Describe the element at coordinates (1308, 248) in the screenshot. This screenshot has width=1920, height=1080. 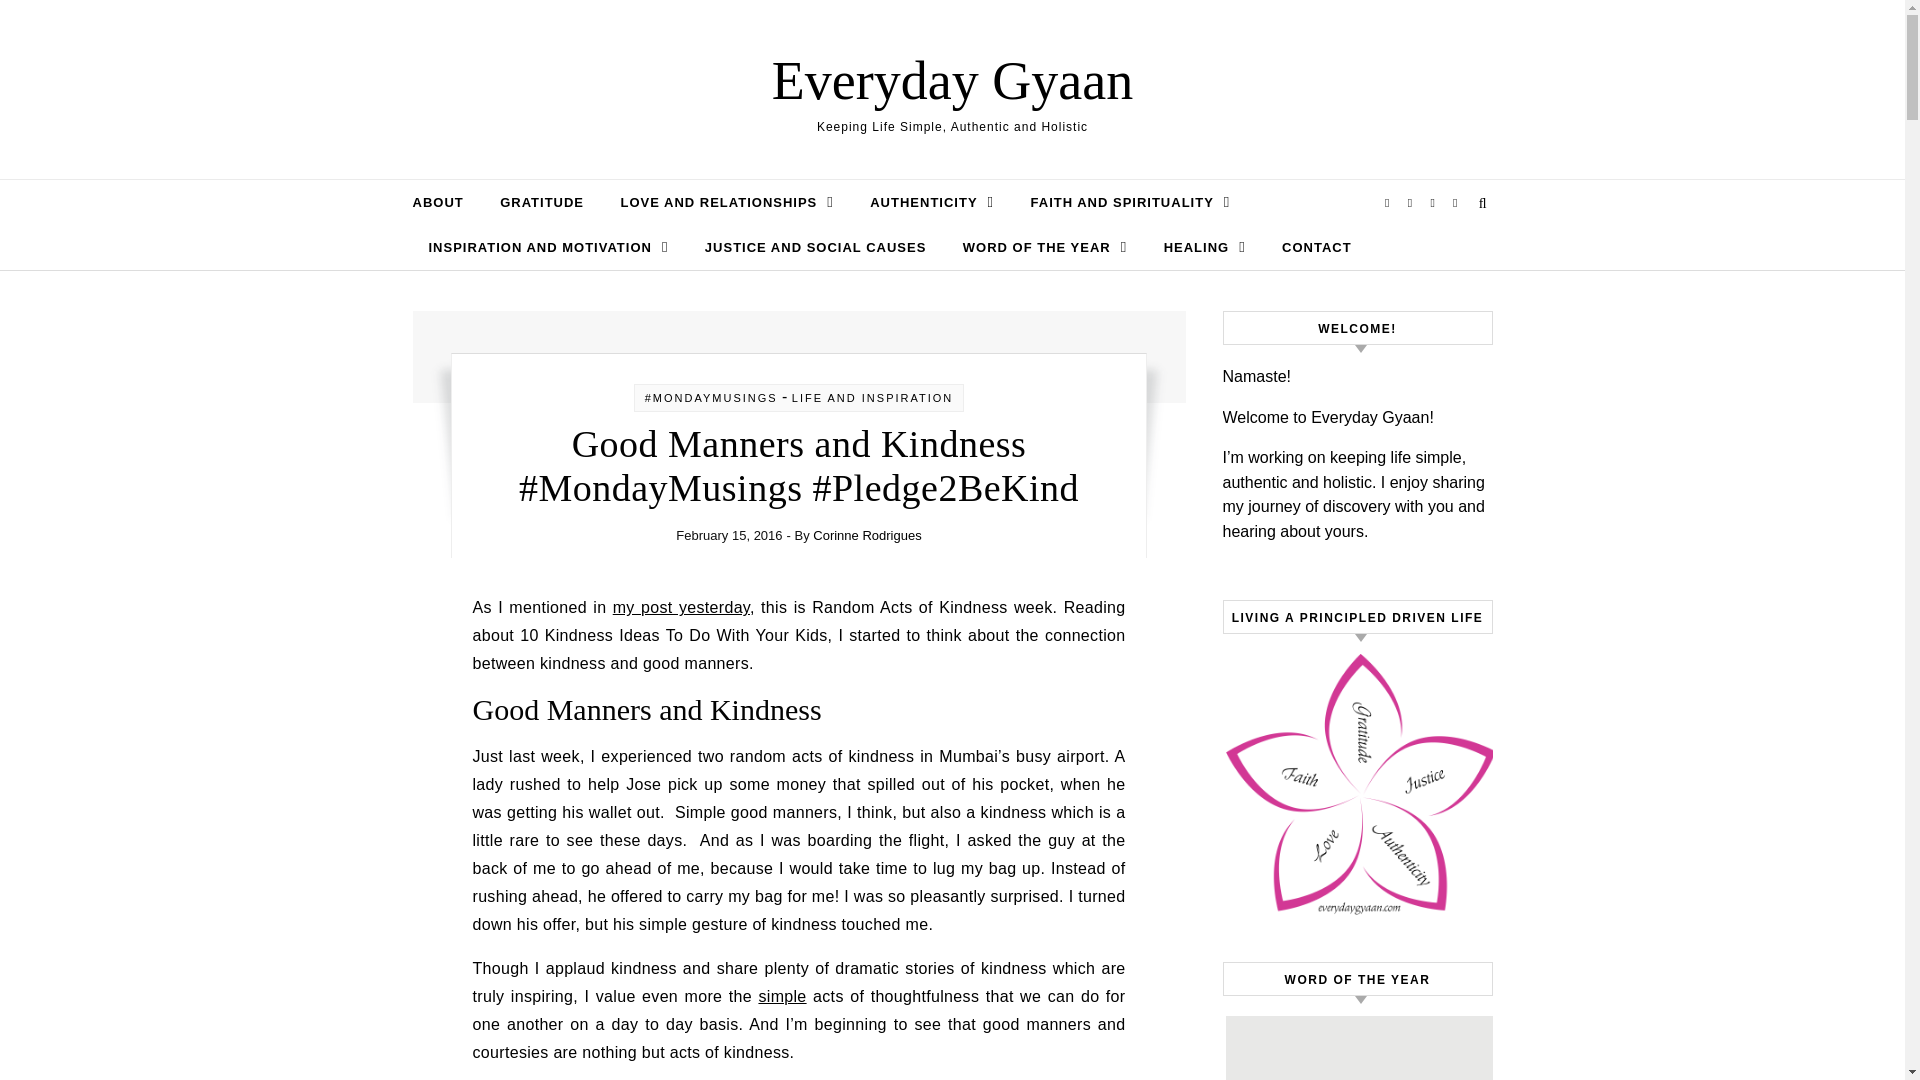
I see `CONTACT` at that location.